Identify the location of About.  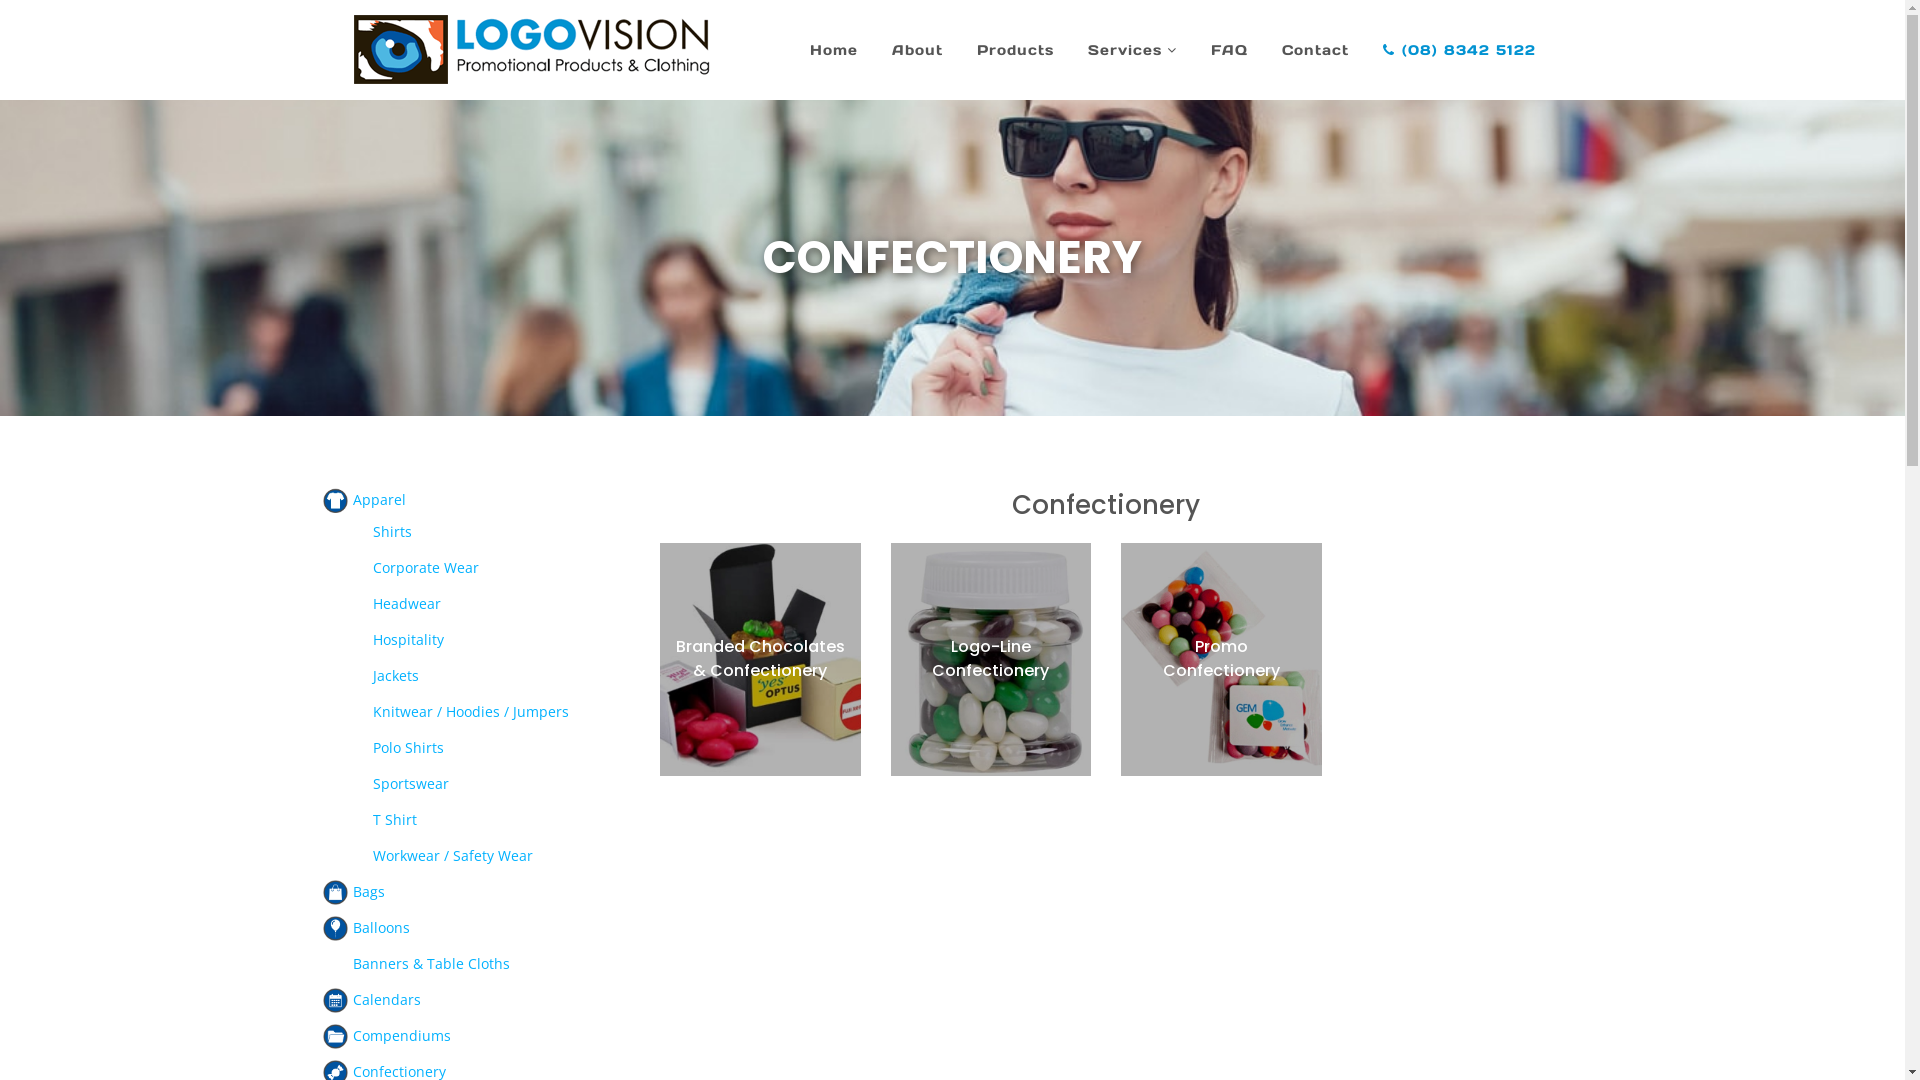
(916, 50).